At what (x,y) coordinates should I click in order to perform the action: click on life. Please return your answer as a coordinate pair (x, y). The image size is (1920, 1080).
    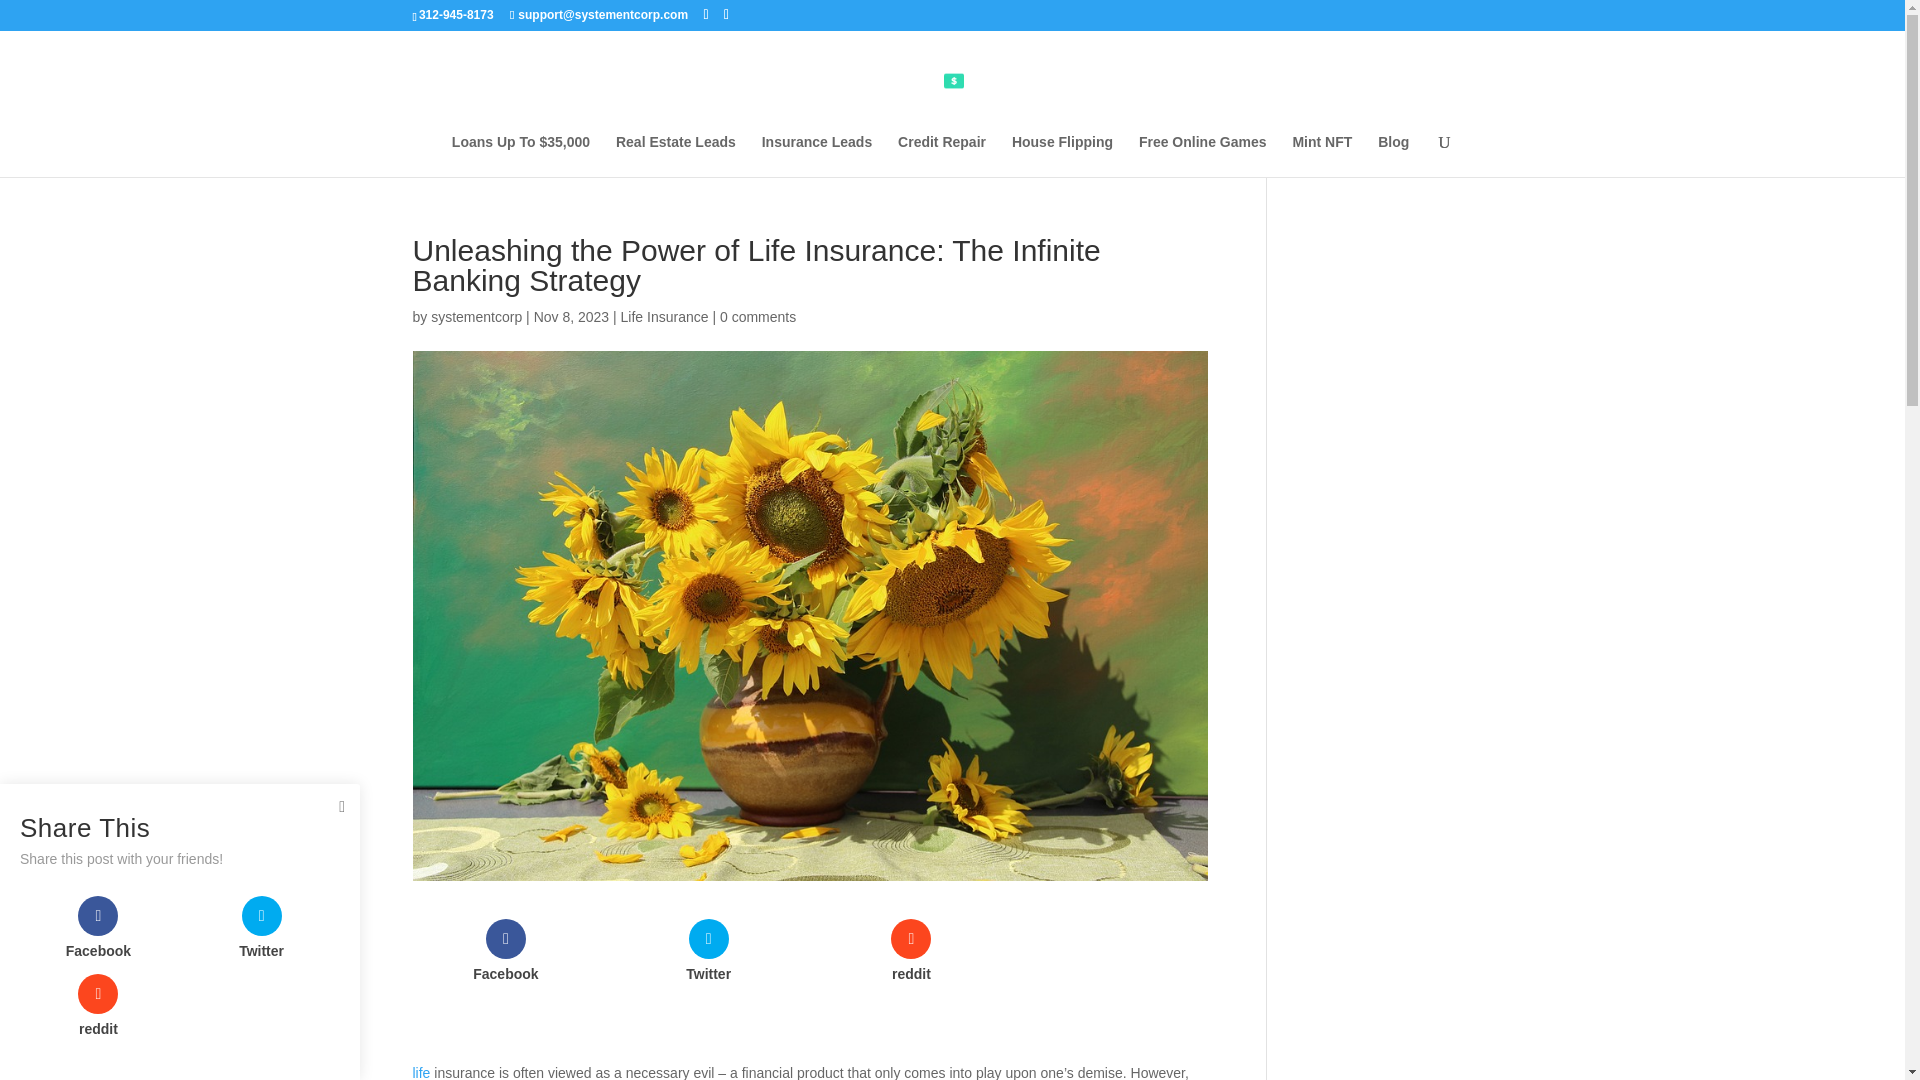
    Looking at the image, I should click on (421, 1072).